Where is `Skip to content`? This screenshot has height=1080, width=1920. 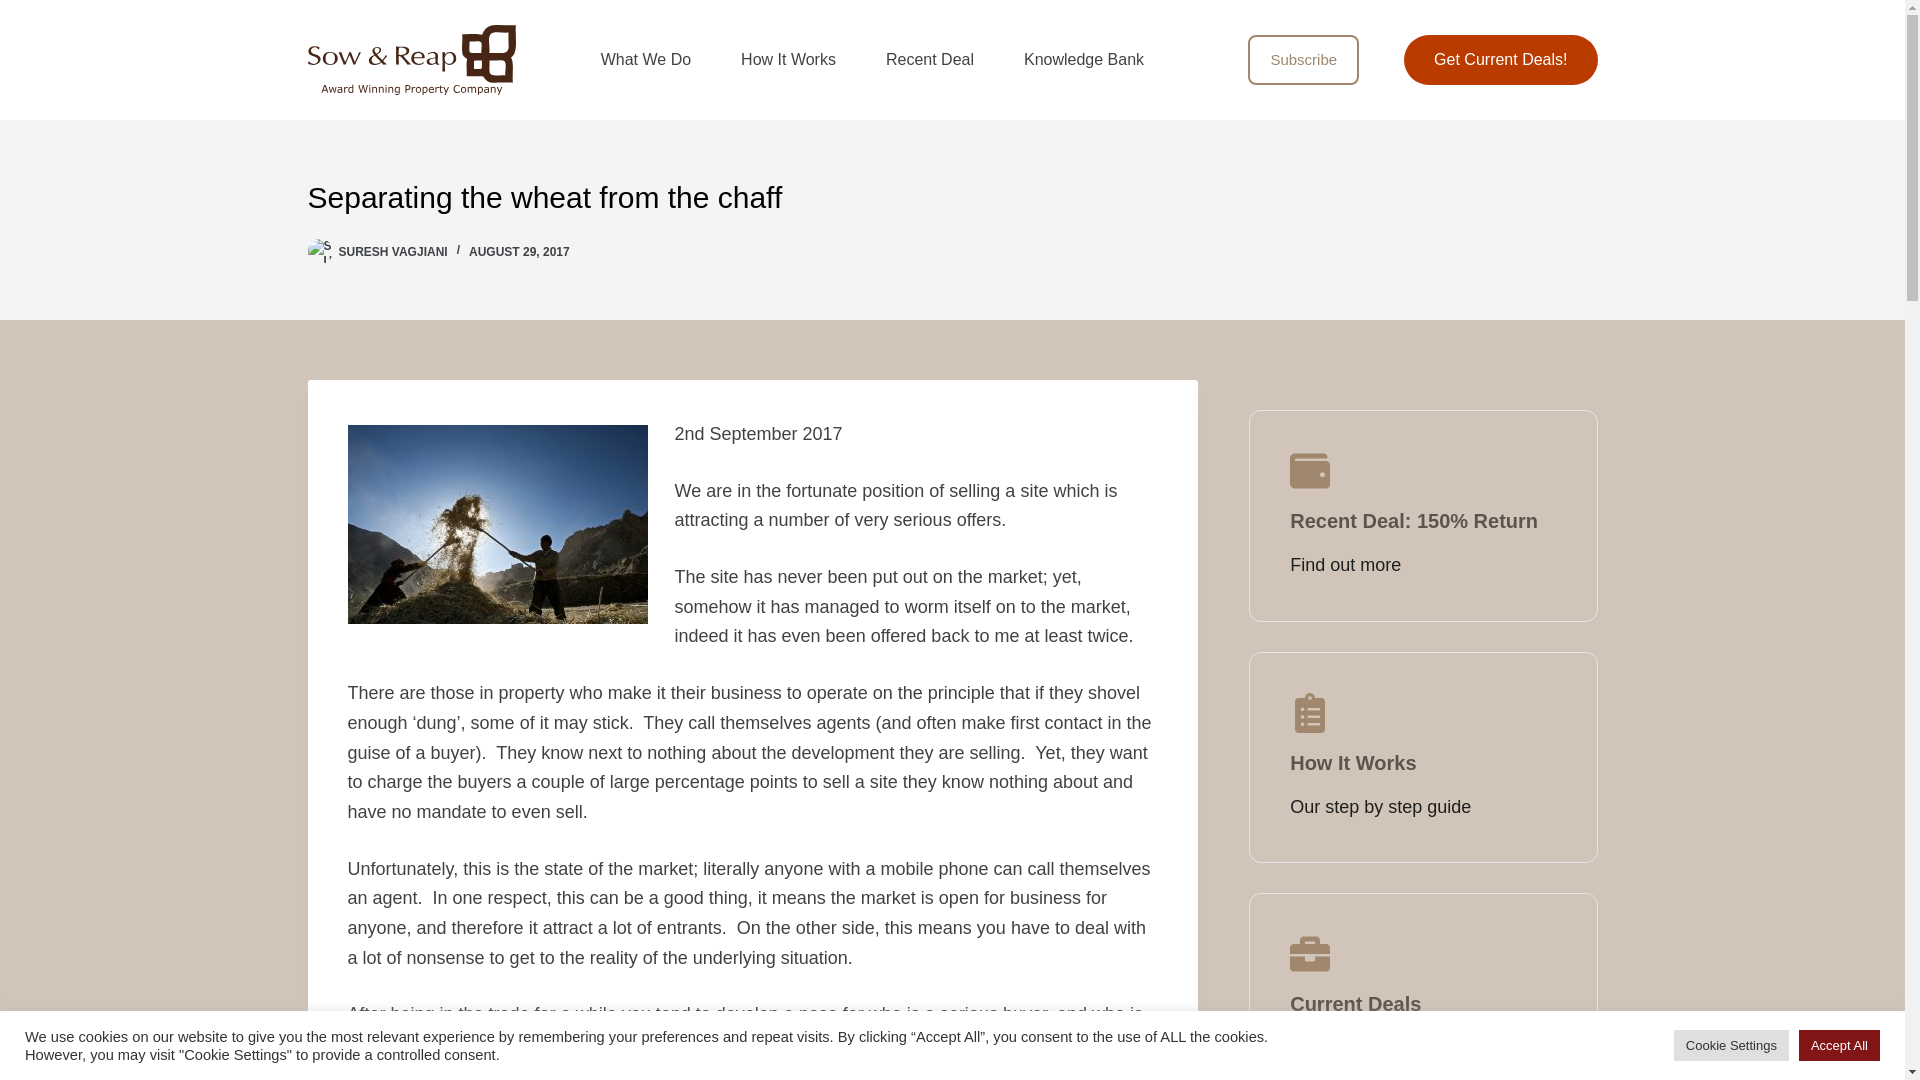
Skip to content is located at coordinates (20, 10).